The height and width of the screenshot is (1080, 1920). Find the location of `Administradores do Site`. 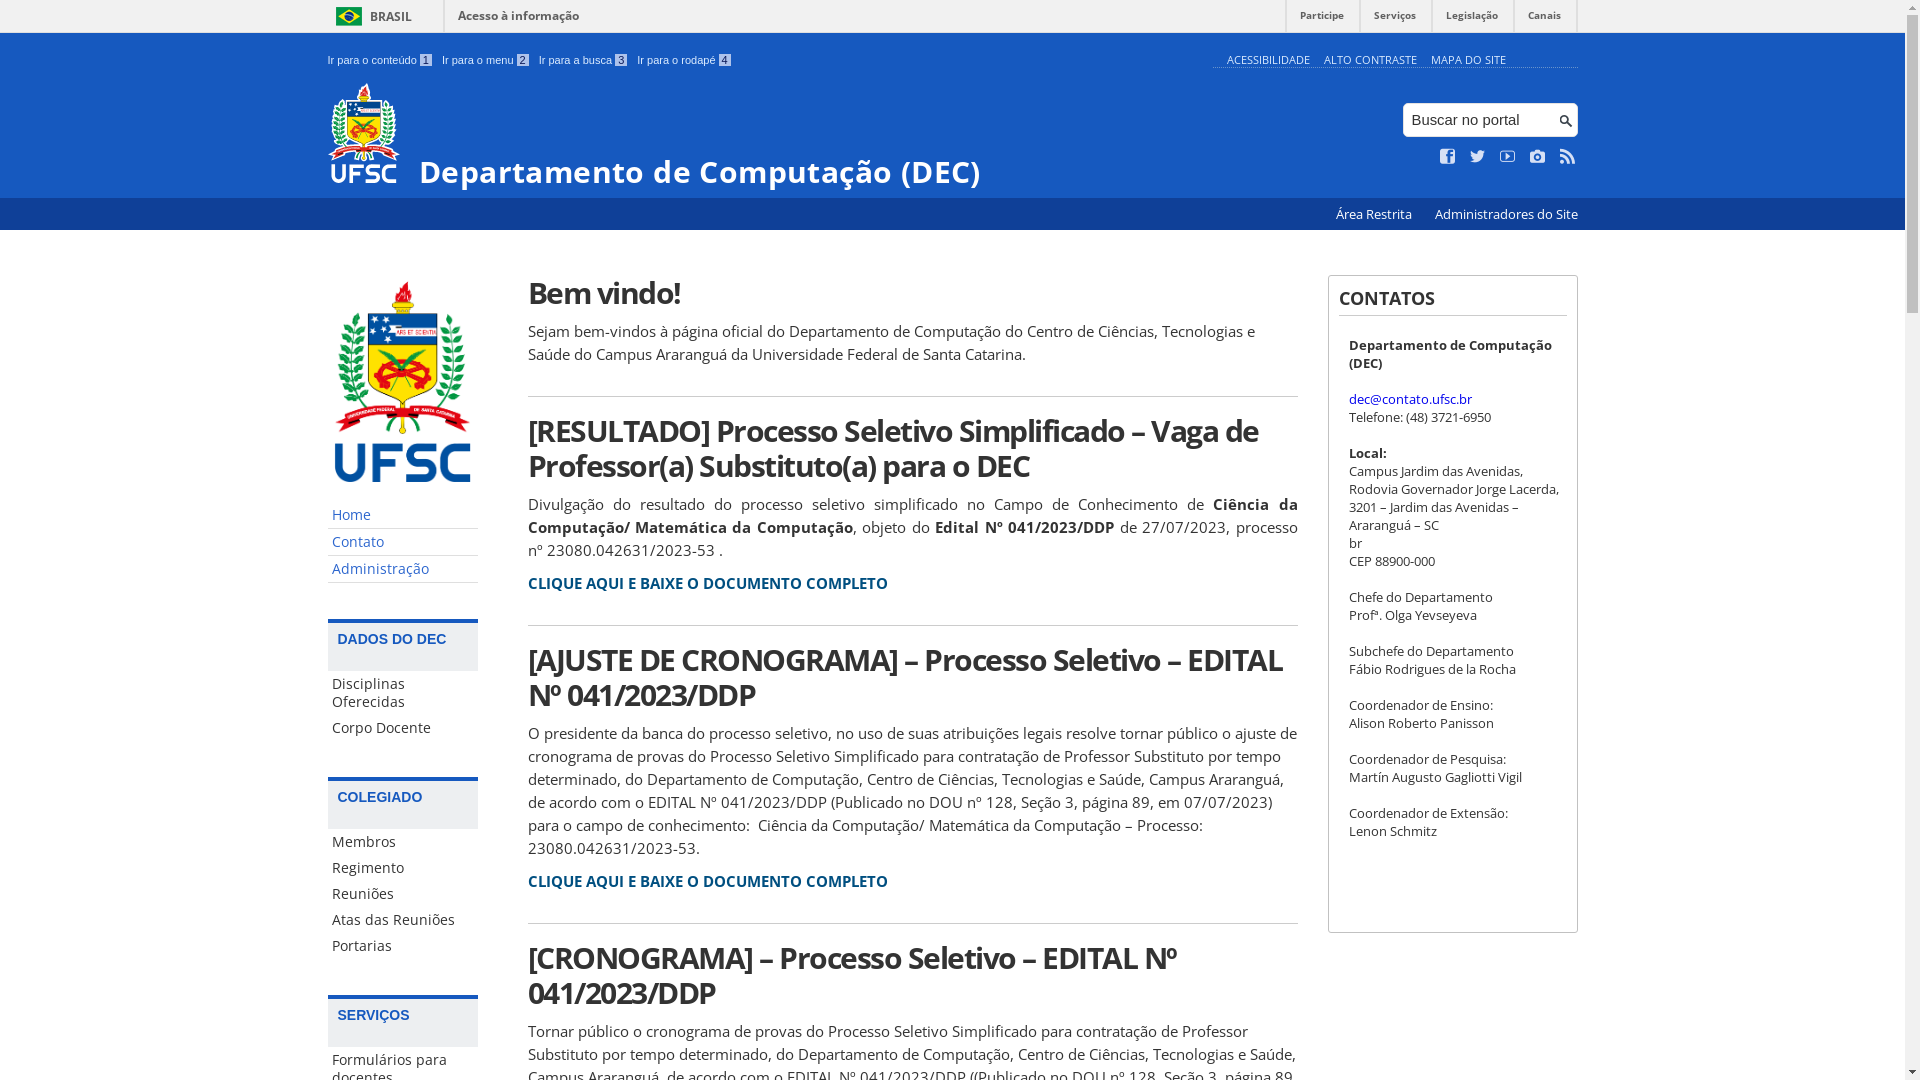

Administradores do Site is located at coordinates (1506, 214).